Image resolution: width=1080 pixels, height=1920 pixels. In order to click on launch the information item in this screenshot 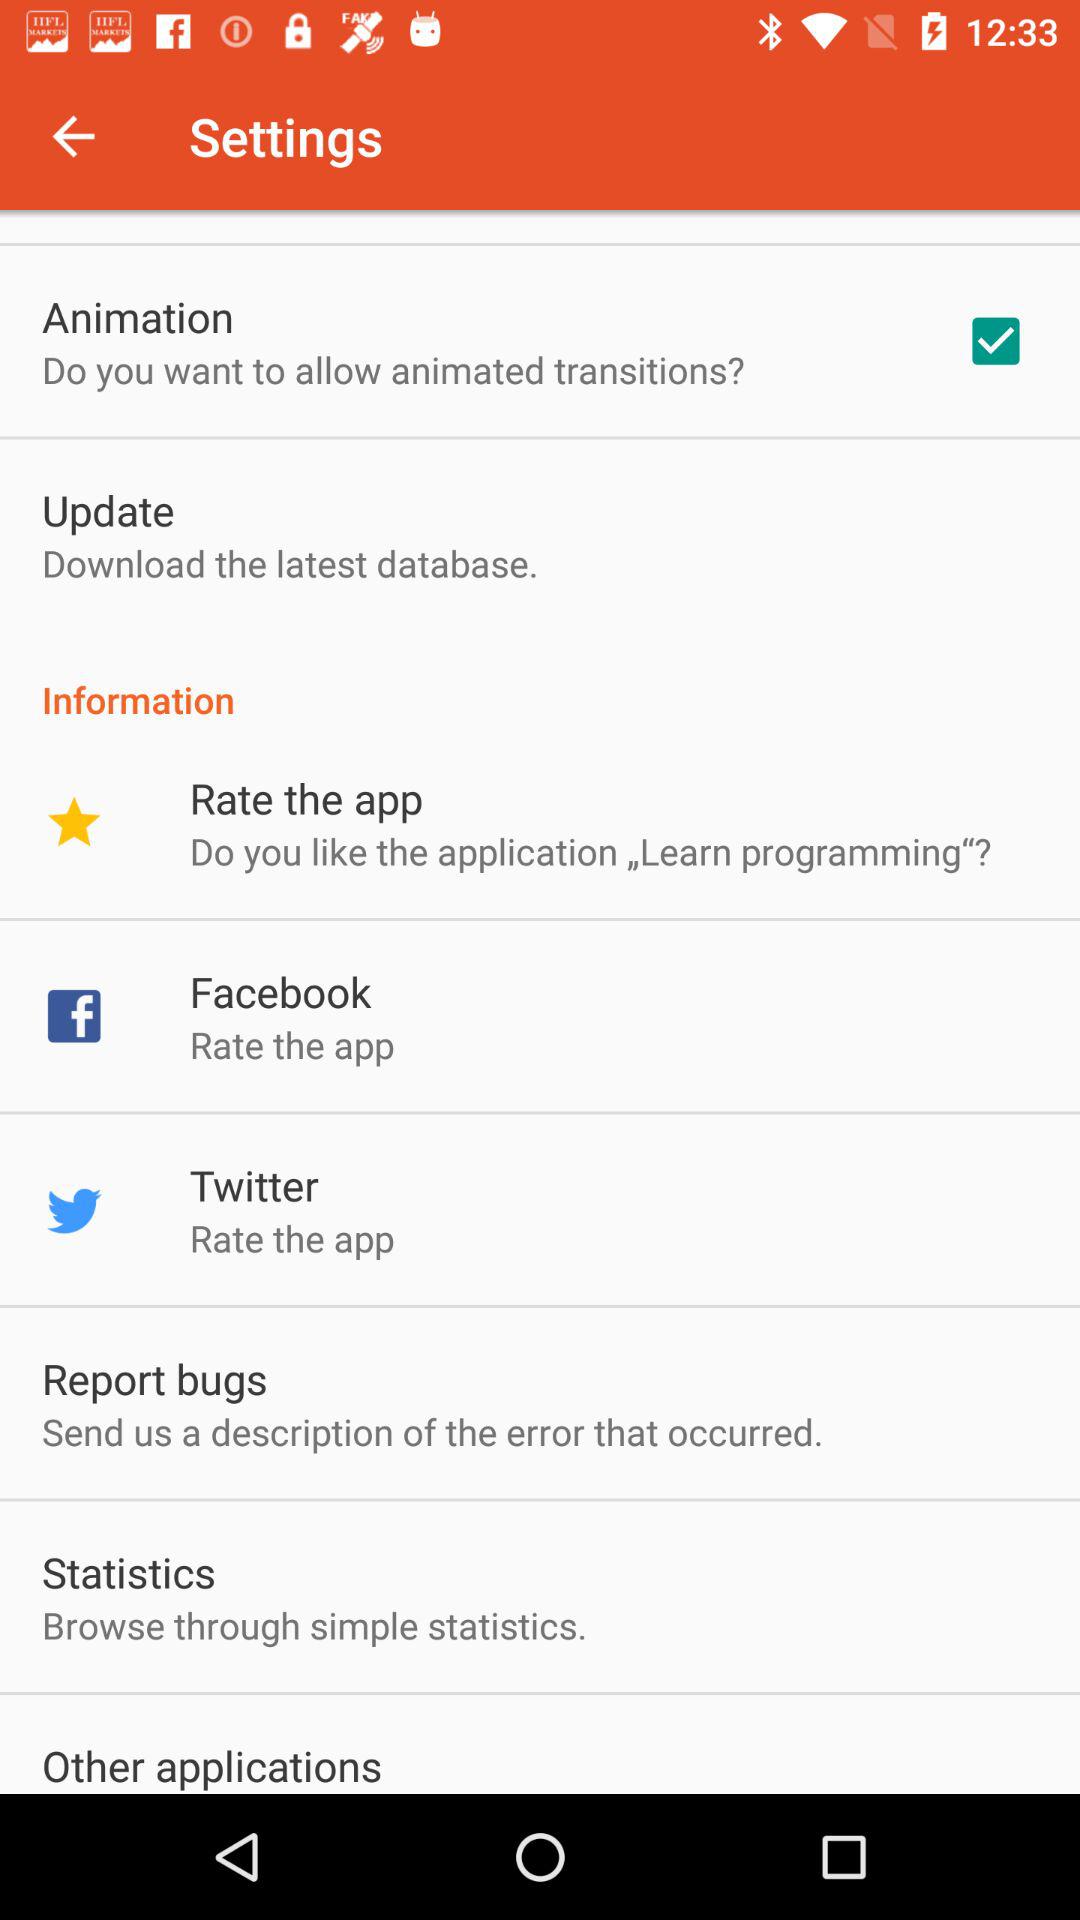, I will do `click(540, 678)`.